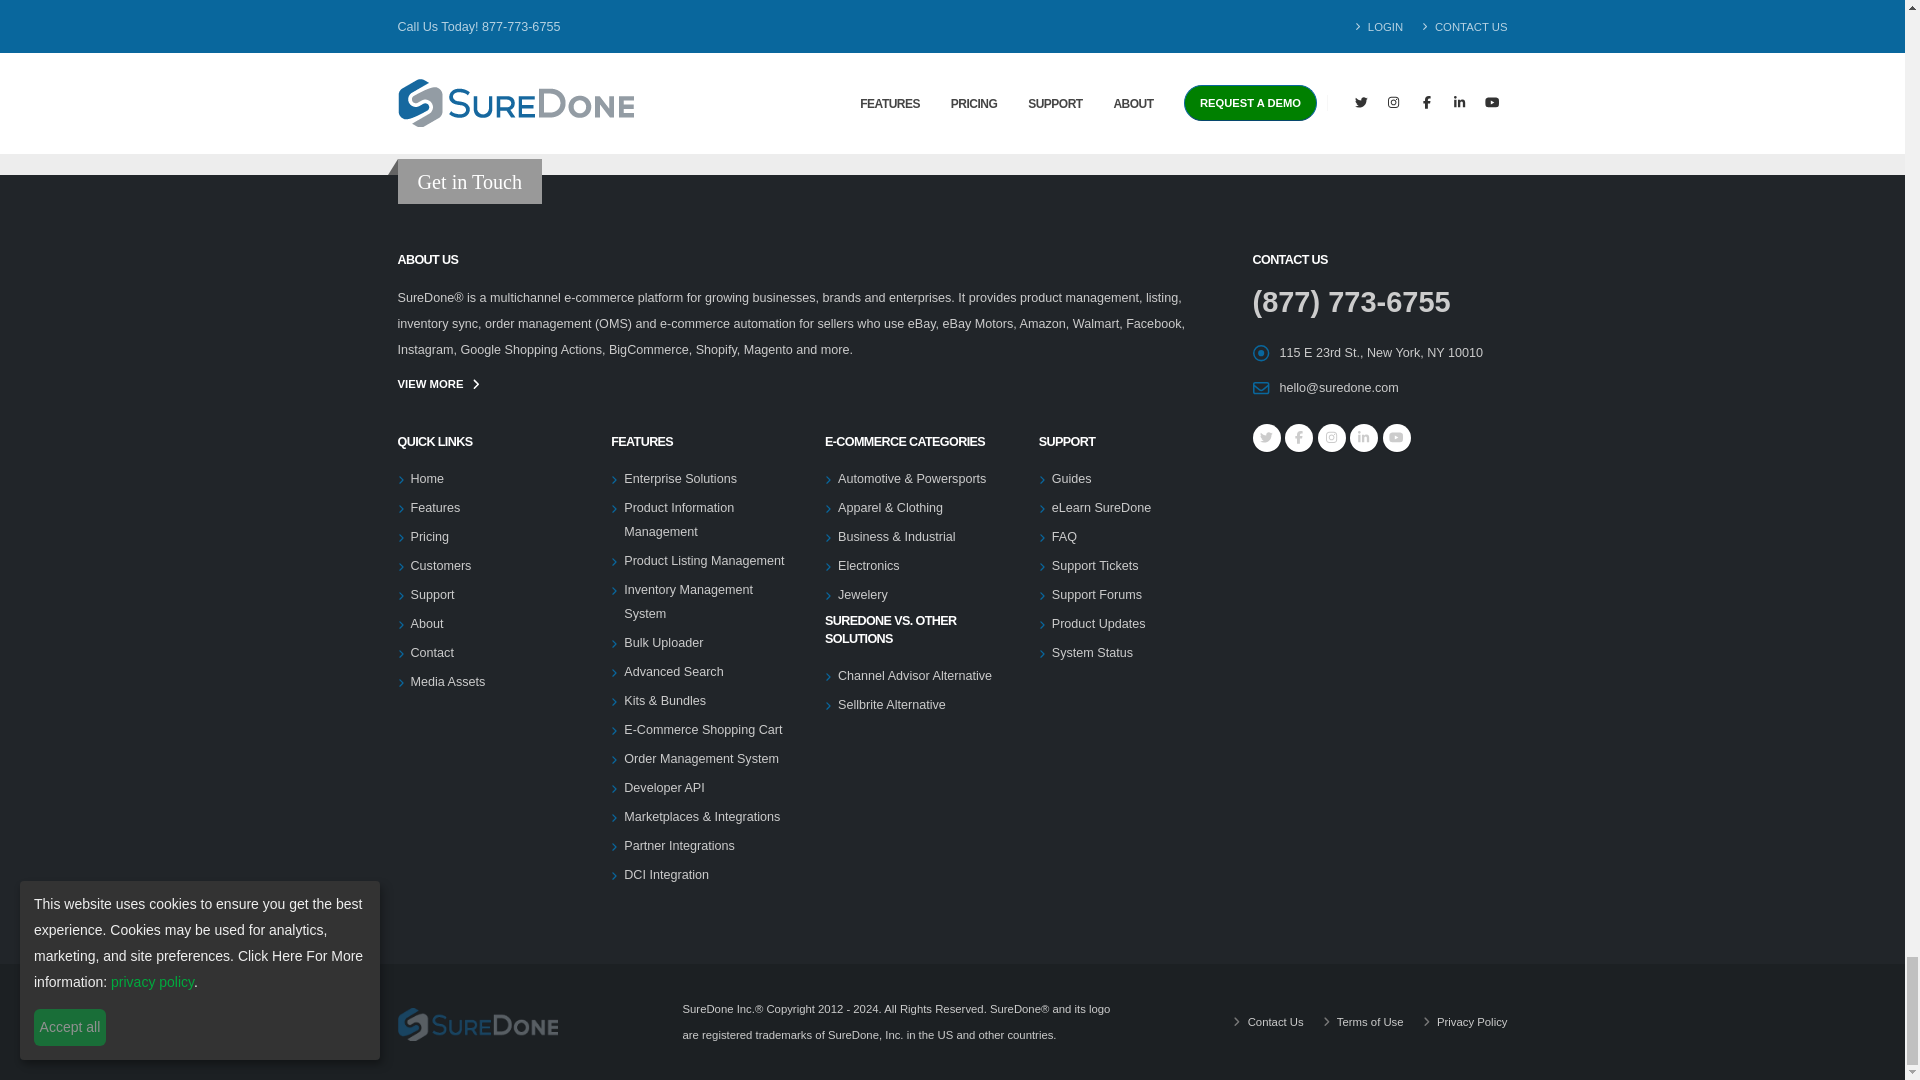 The width and height of the screenshot is (1920, 1080). Describe the element at coordinates (1396, 438) in the screenshot. I see `Youtube` at that location.